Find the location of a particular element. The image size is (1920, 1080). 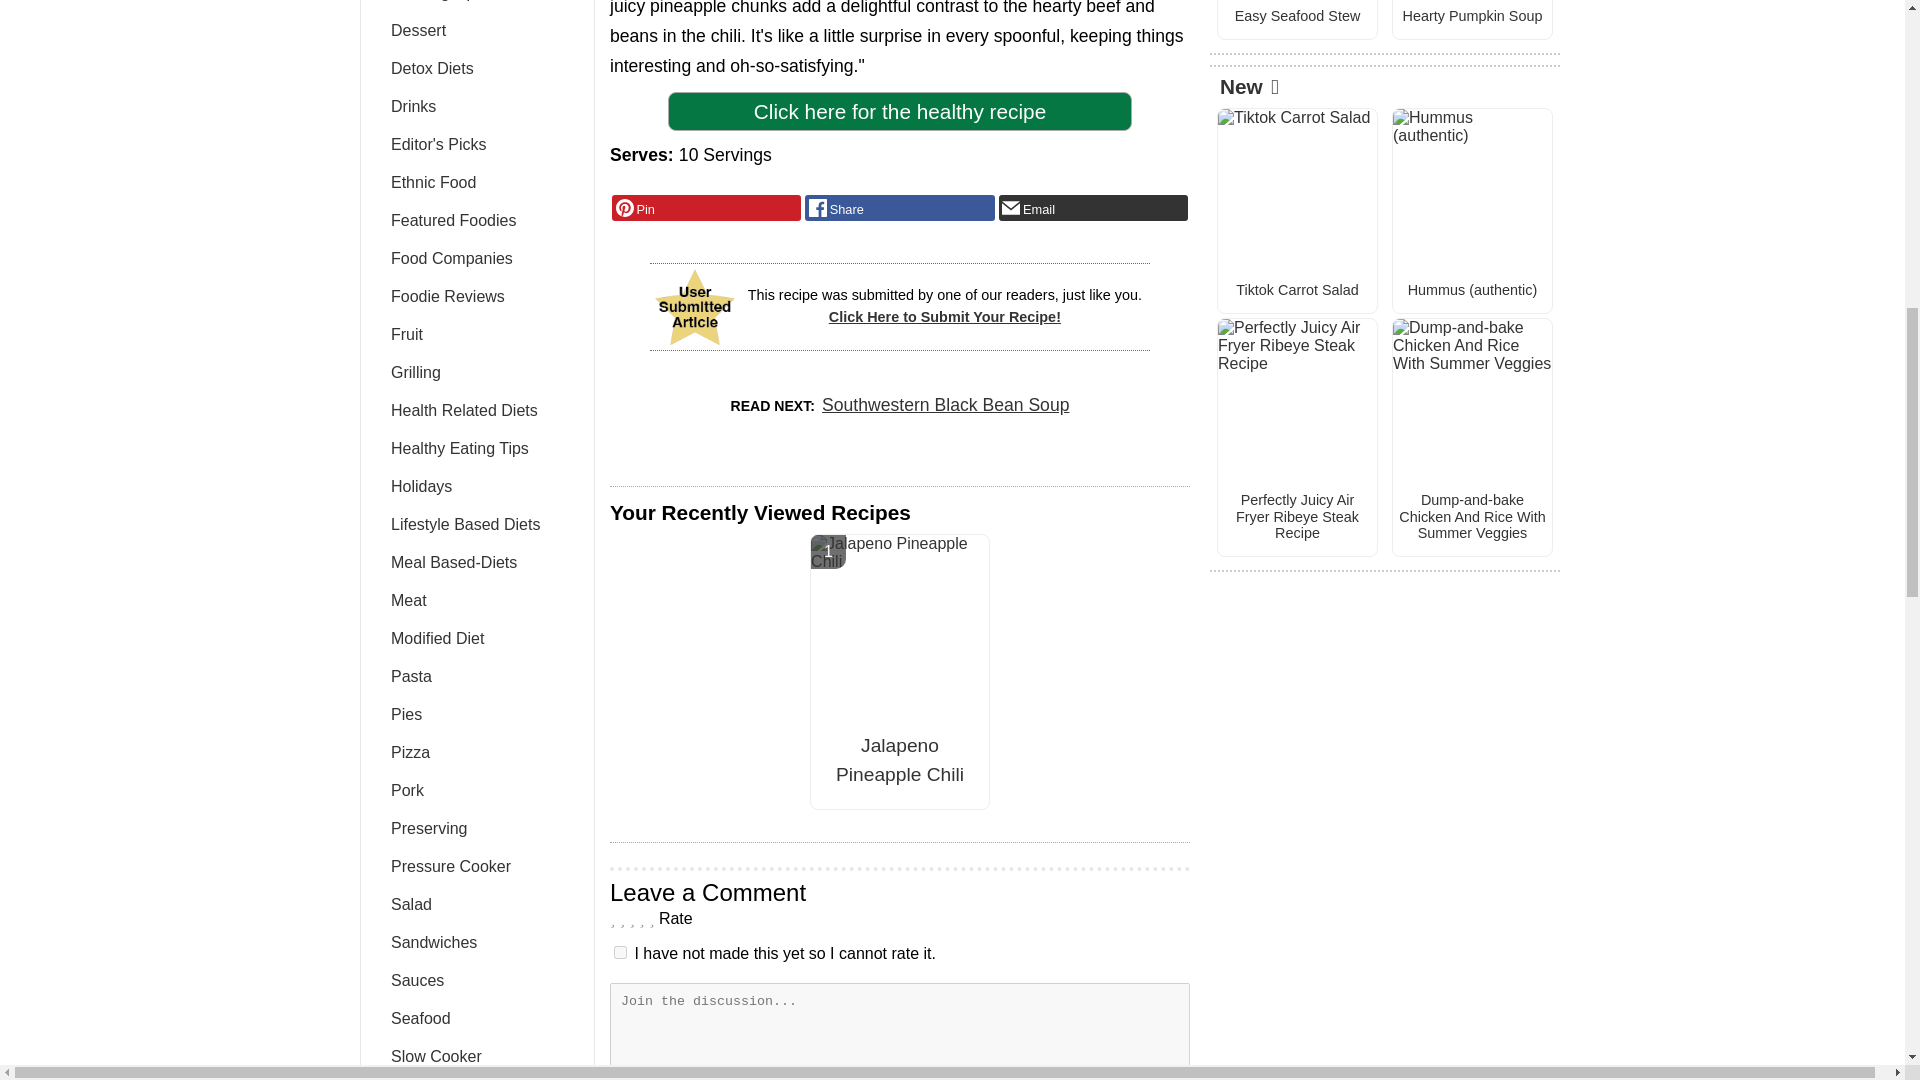

Email is located at coordinates (1093, 208).